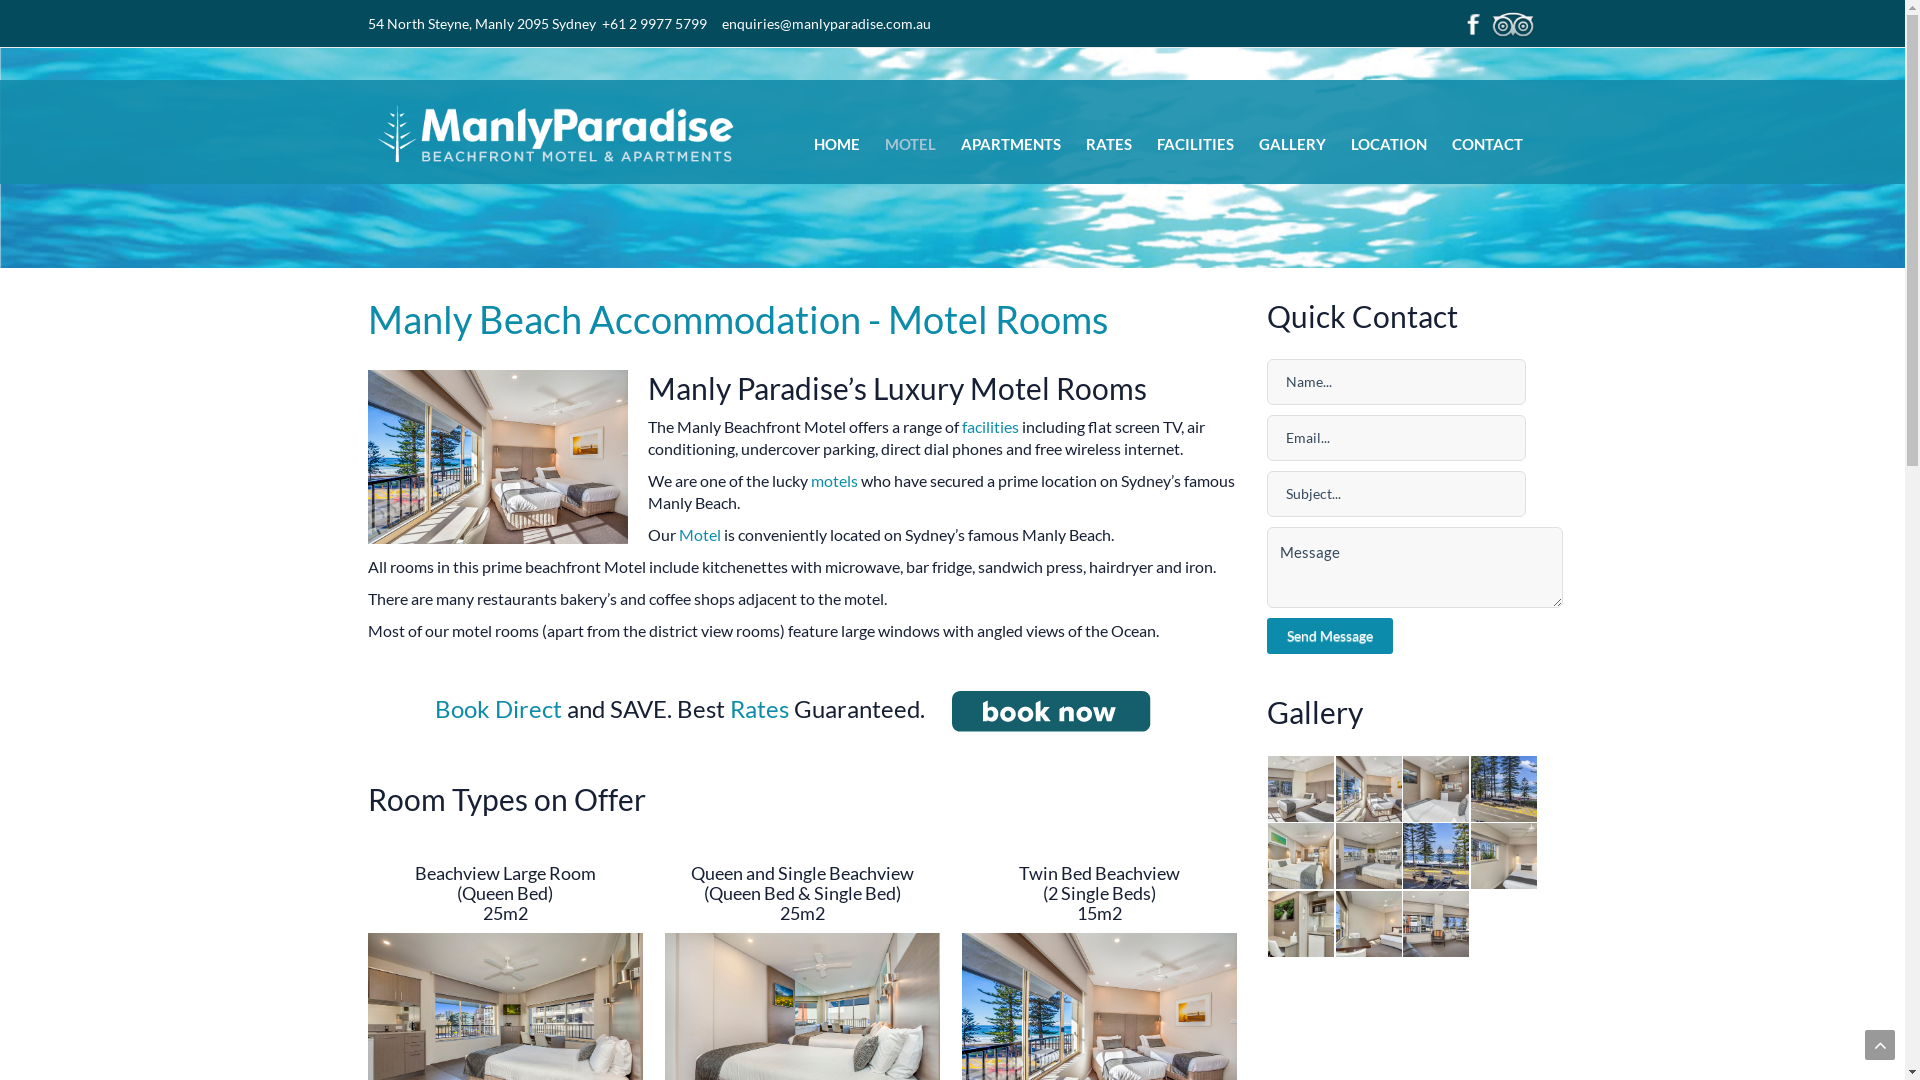 The height and width of the screenshot is (1080, 1920). I want to click on GALLERY, so click(1292, 144).